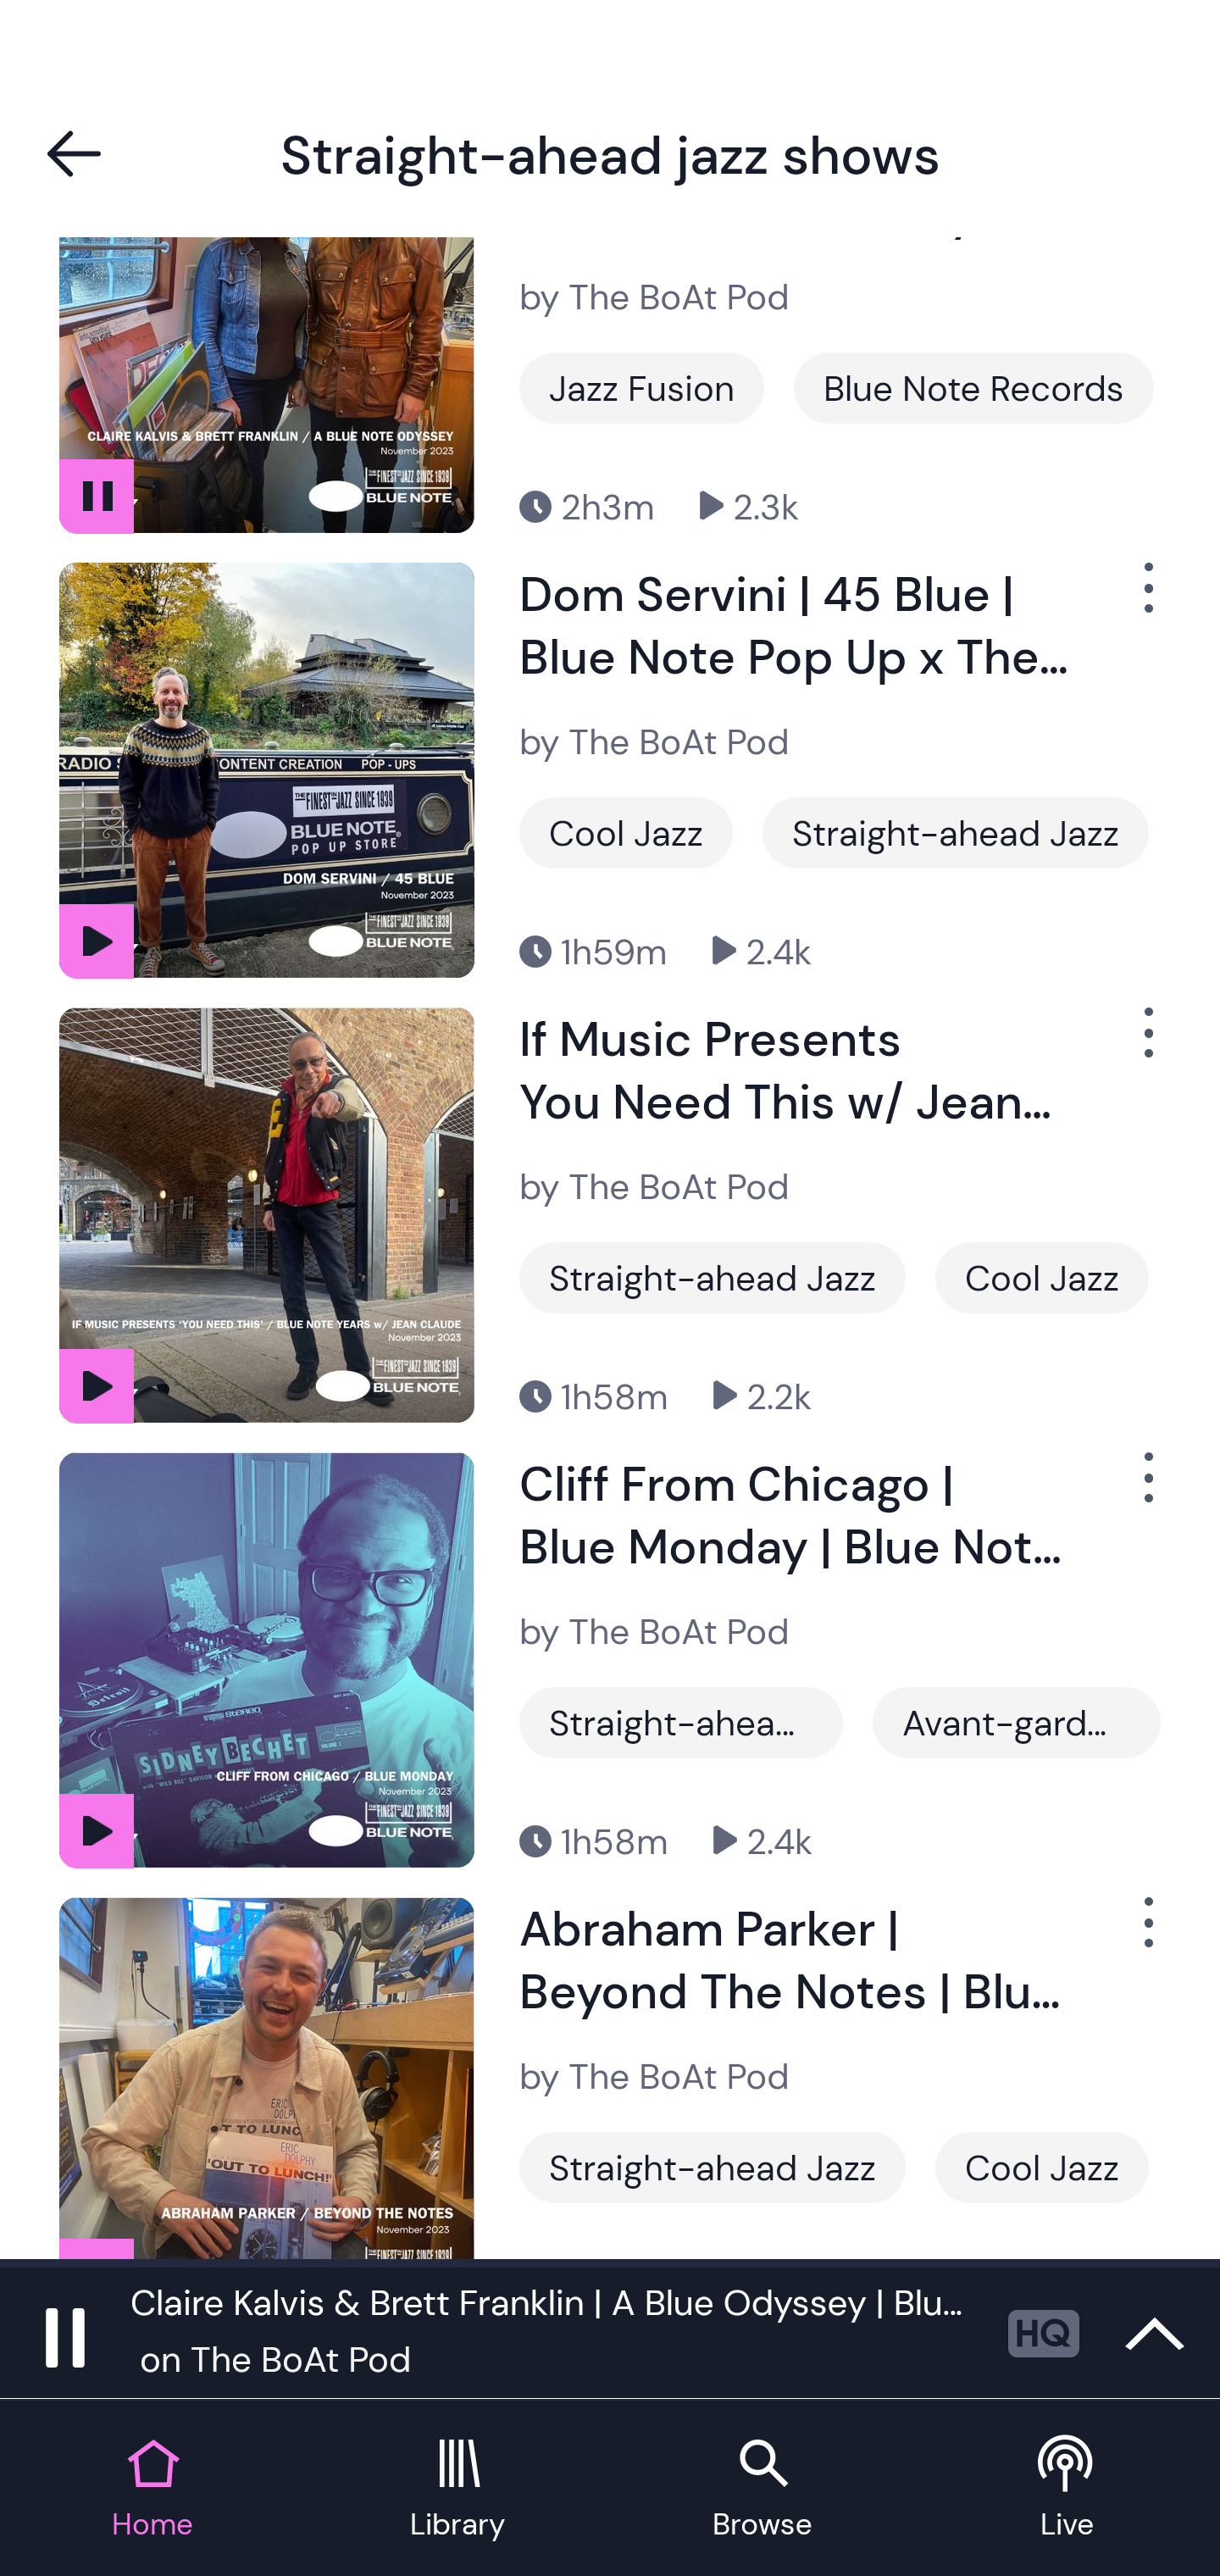 This screenshot has height=2576, width=1220. I want to click on Show Options Menu Button, so click(1145, 1046).